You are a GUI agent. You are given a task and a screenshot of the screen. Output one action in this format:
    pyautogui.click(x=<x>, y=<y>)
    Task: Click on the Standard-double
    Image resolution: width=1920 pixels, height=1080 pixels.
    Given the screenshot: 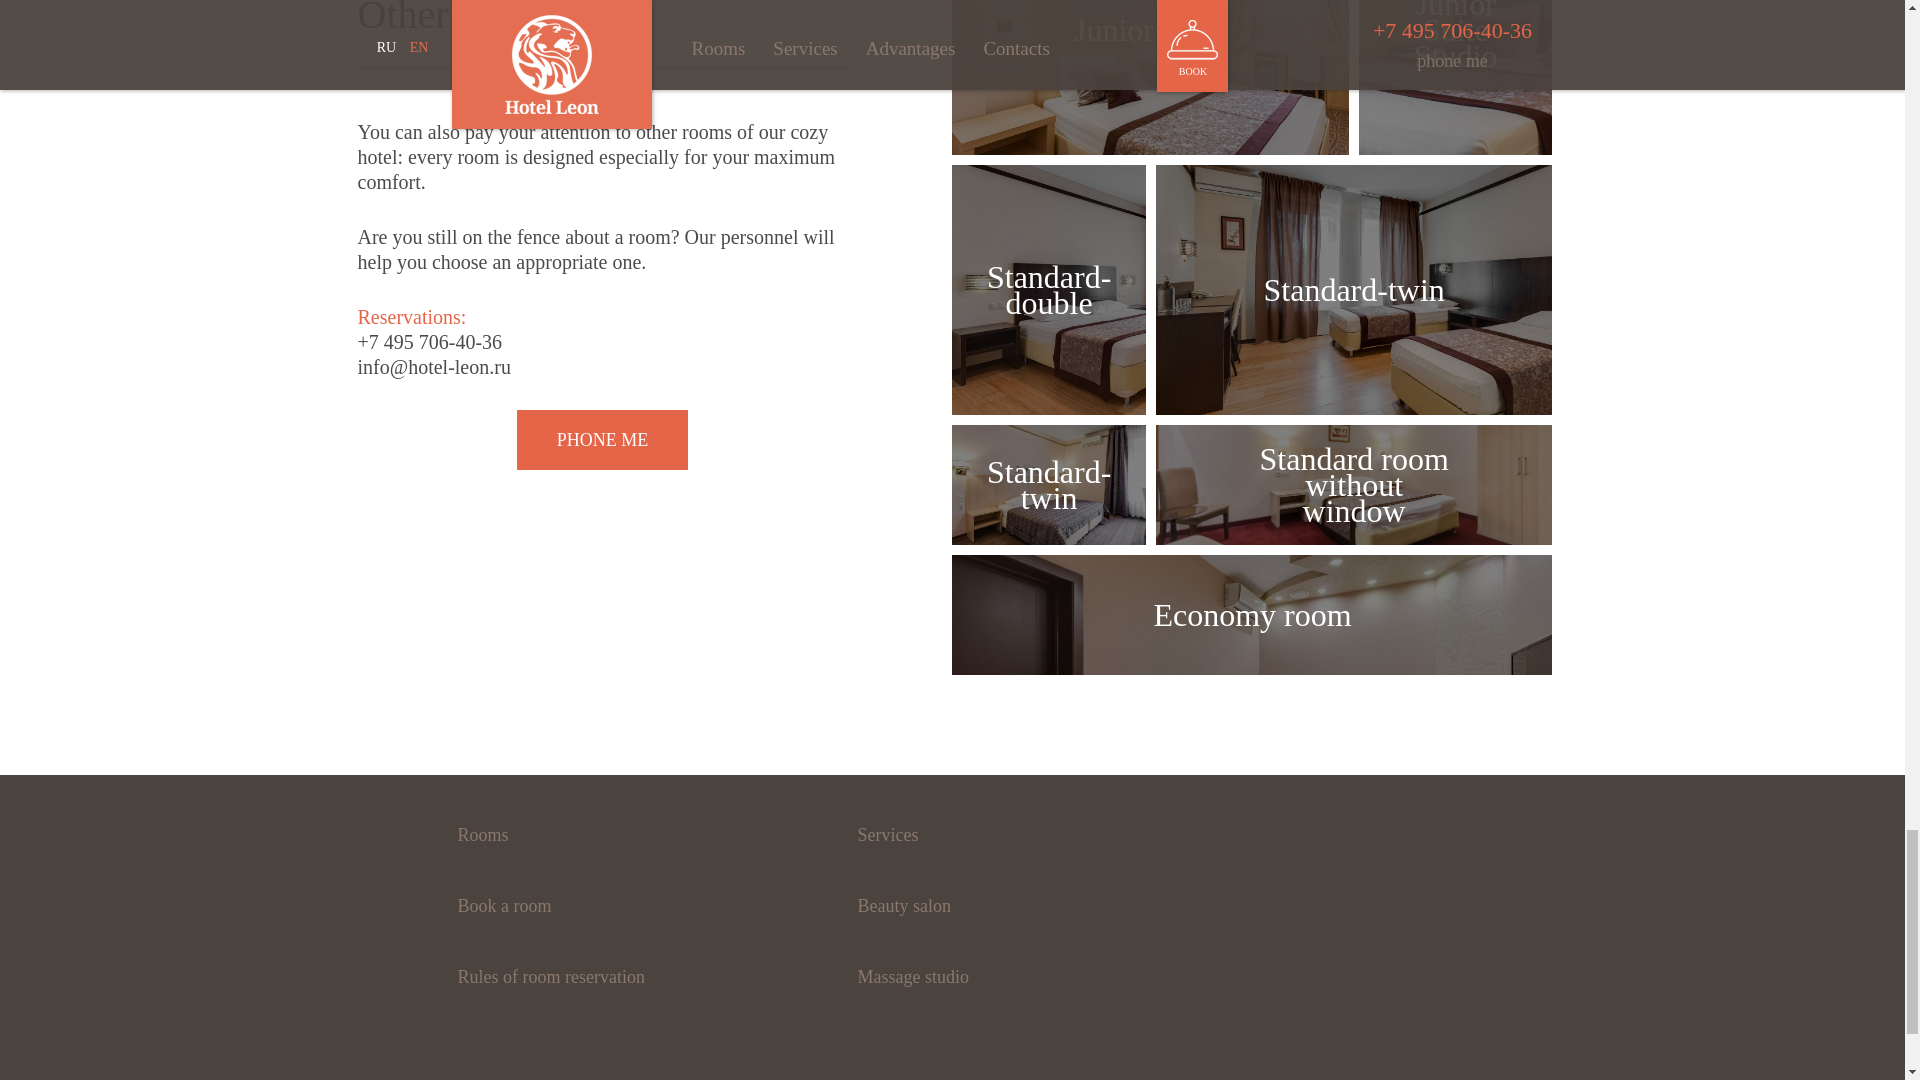 What is the action you would take?
    pyautogui.click(x=1048, y=290)
    